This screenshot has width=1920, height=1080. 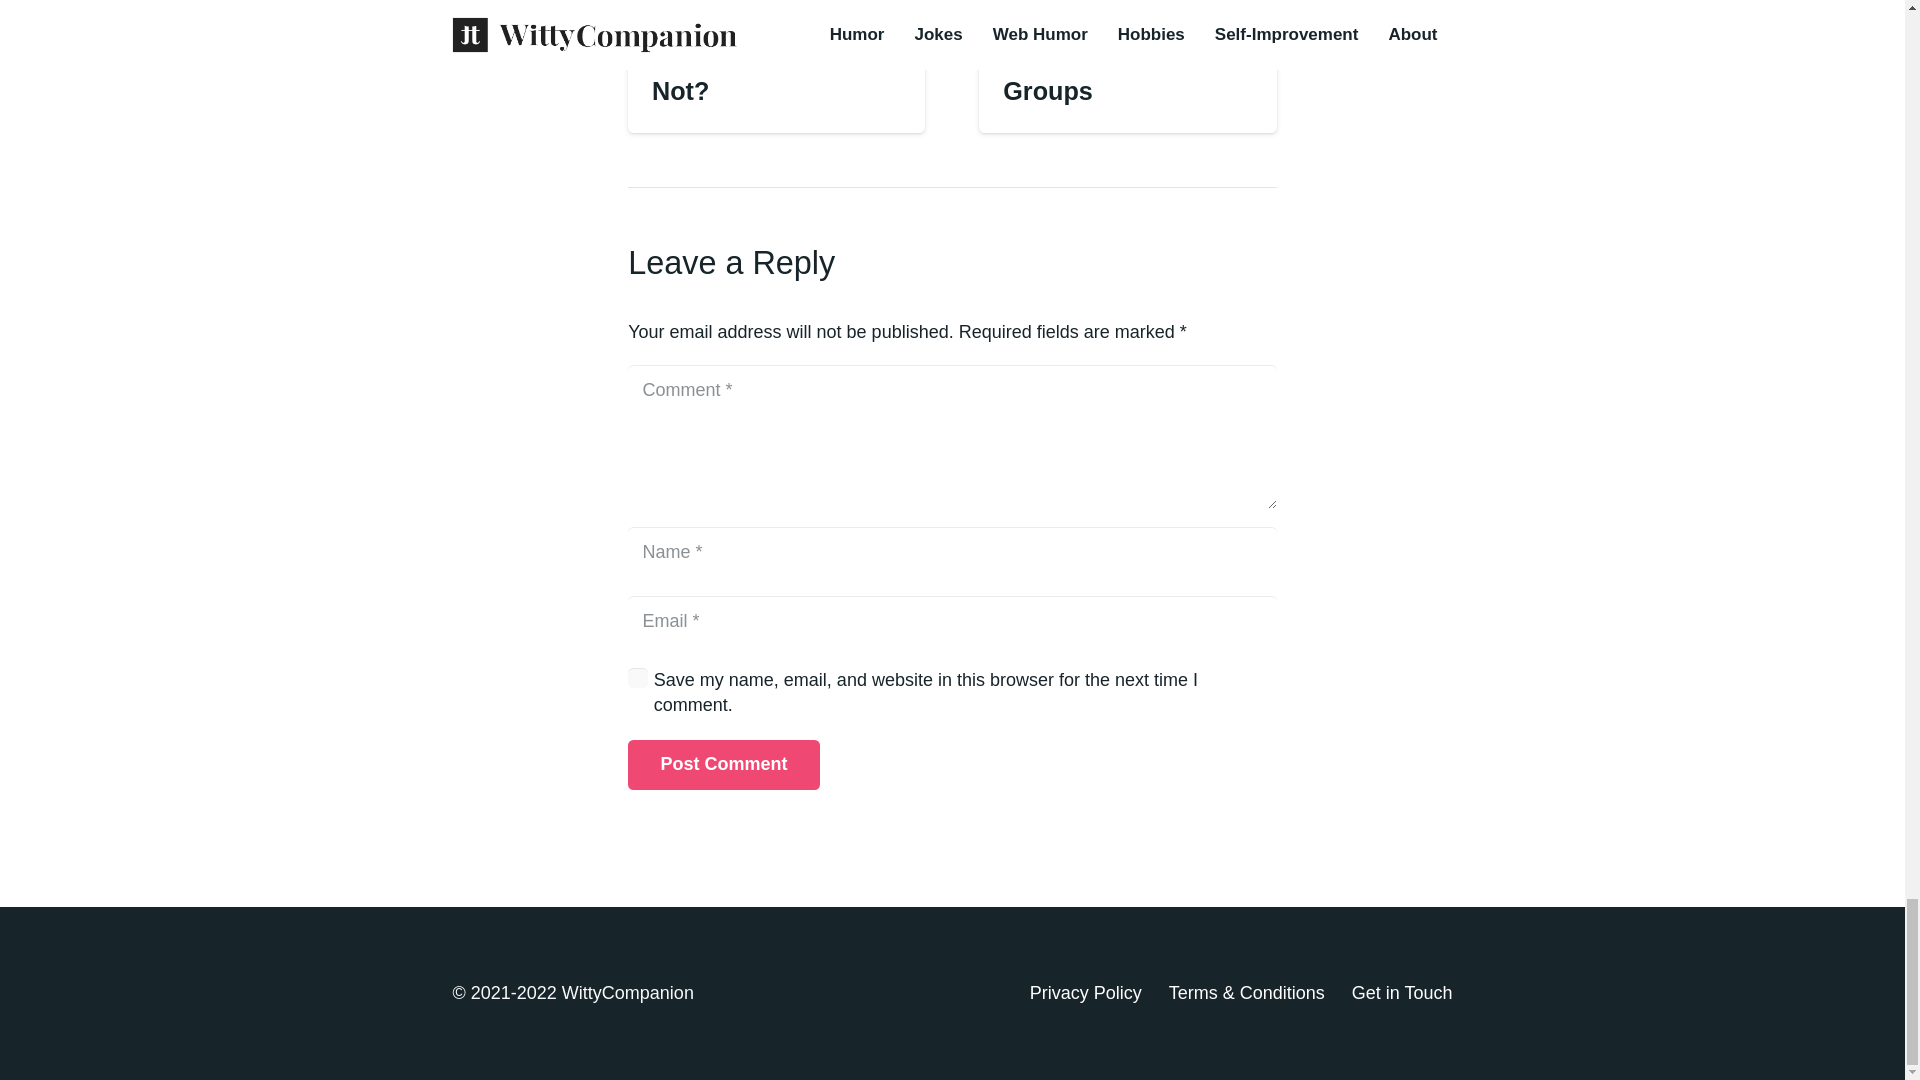 I want to click on Can Confidence Be Taught? Are We Born Confident or Not?, so click(x=768, y=52).